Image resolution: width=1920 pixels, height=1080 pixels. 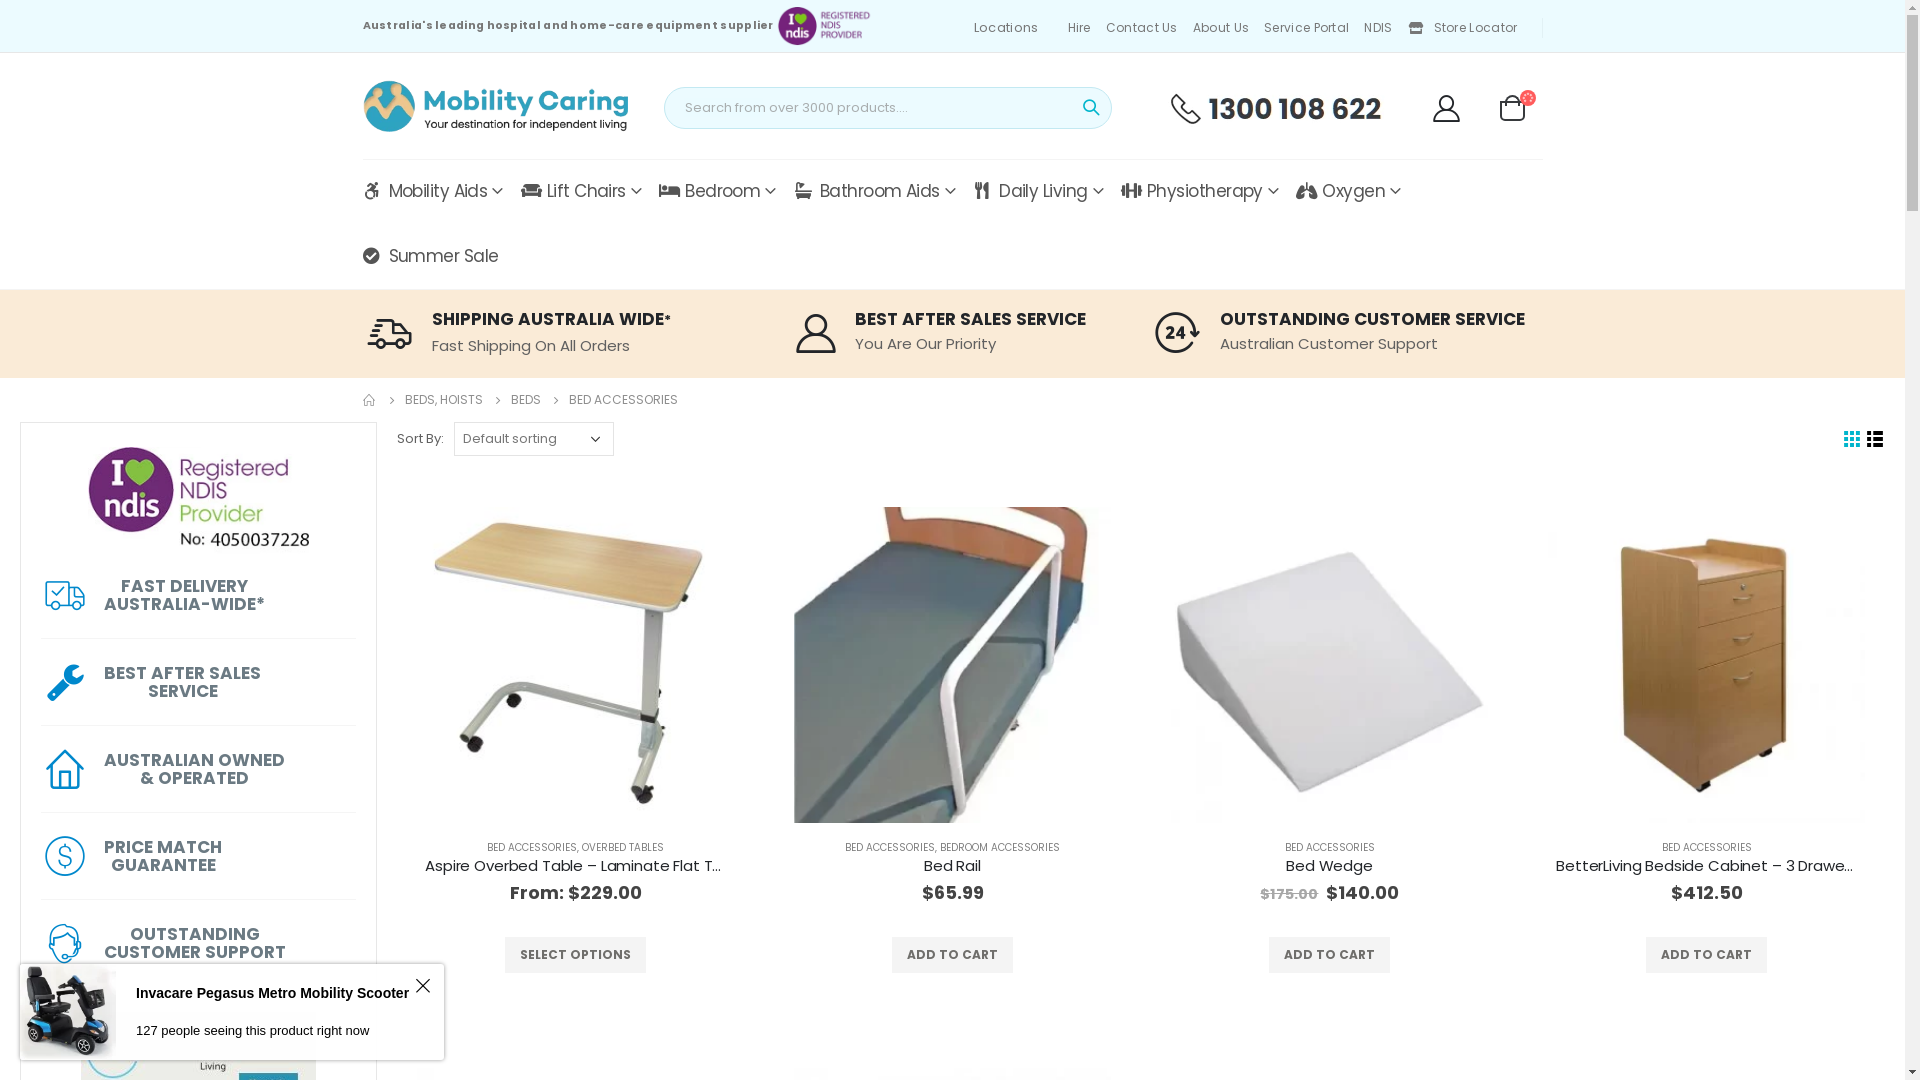 I want to click on Bed Wedge, so click(x=1330, y=666).